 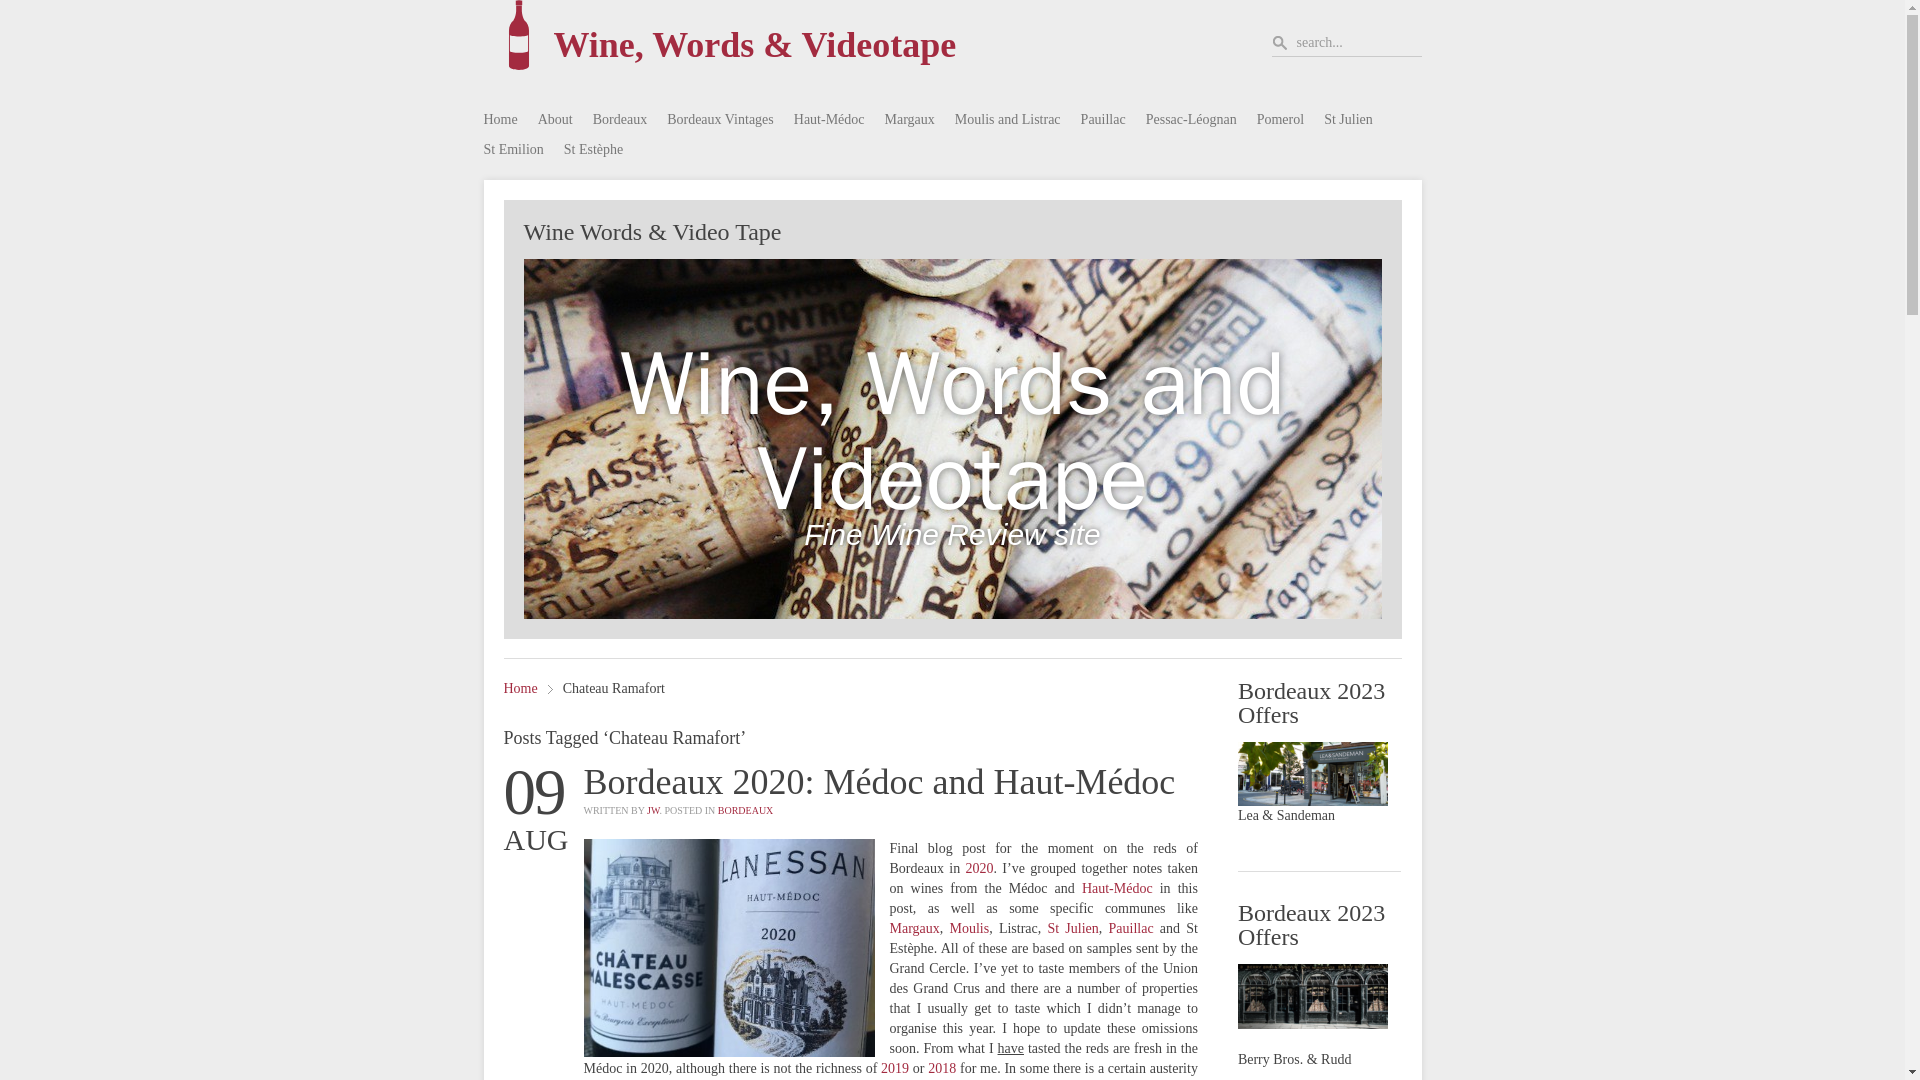 What do you see at coordinates (910, 120) in the screenshot?
I see `Margaux` at bounding box center [910, 120].